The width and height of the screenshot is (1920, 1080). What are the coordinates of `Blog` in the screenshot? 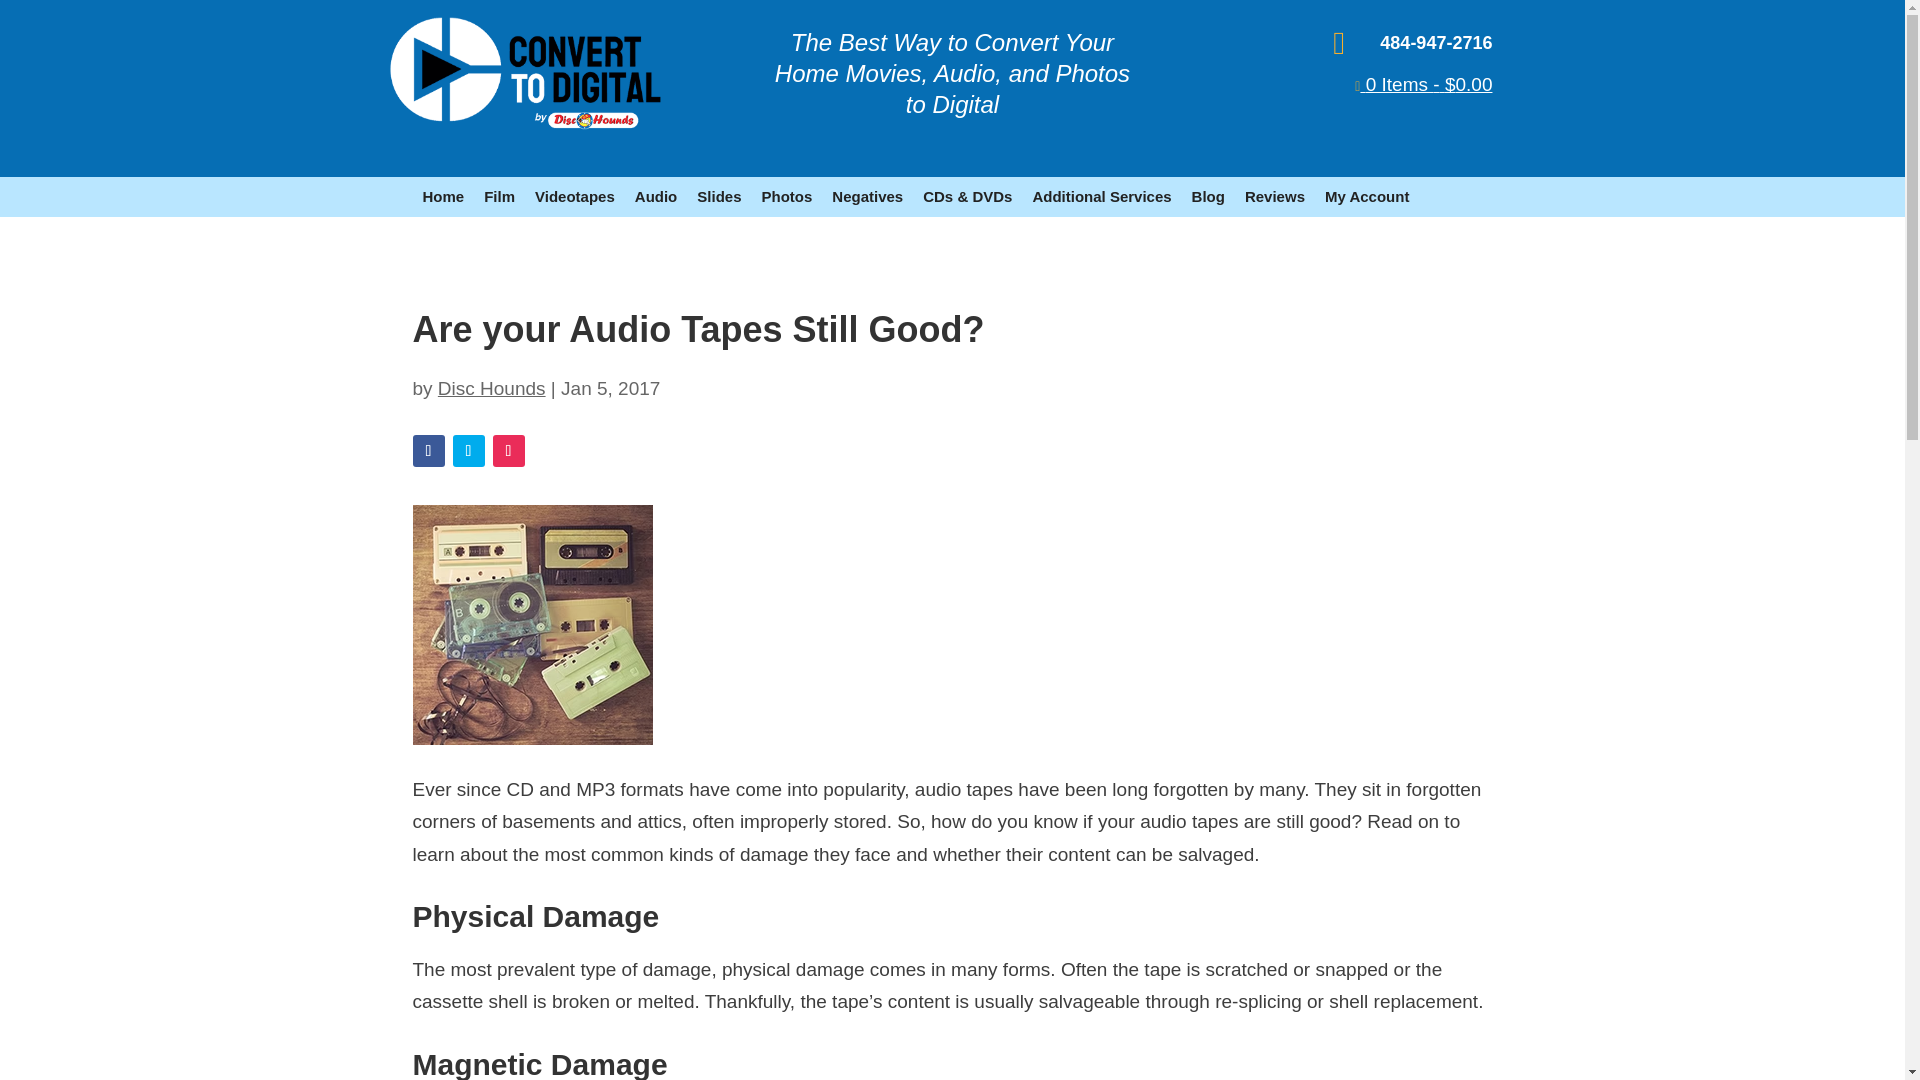 It's located at (1208, 197).